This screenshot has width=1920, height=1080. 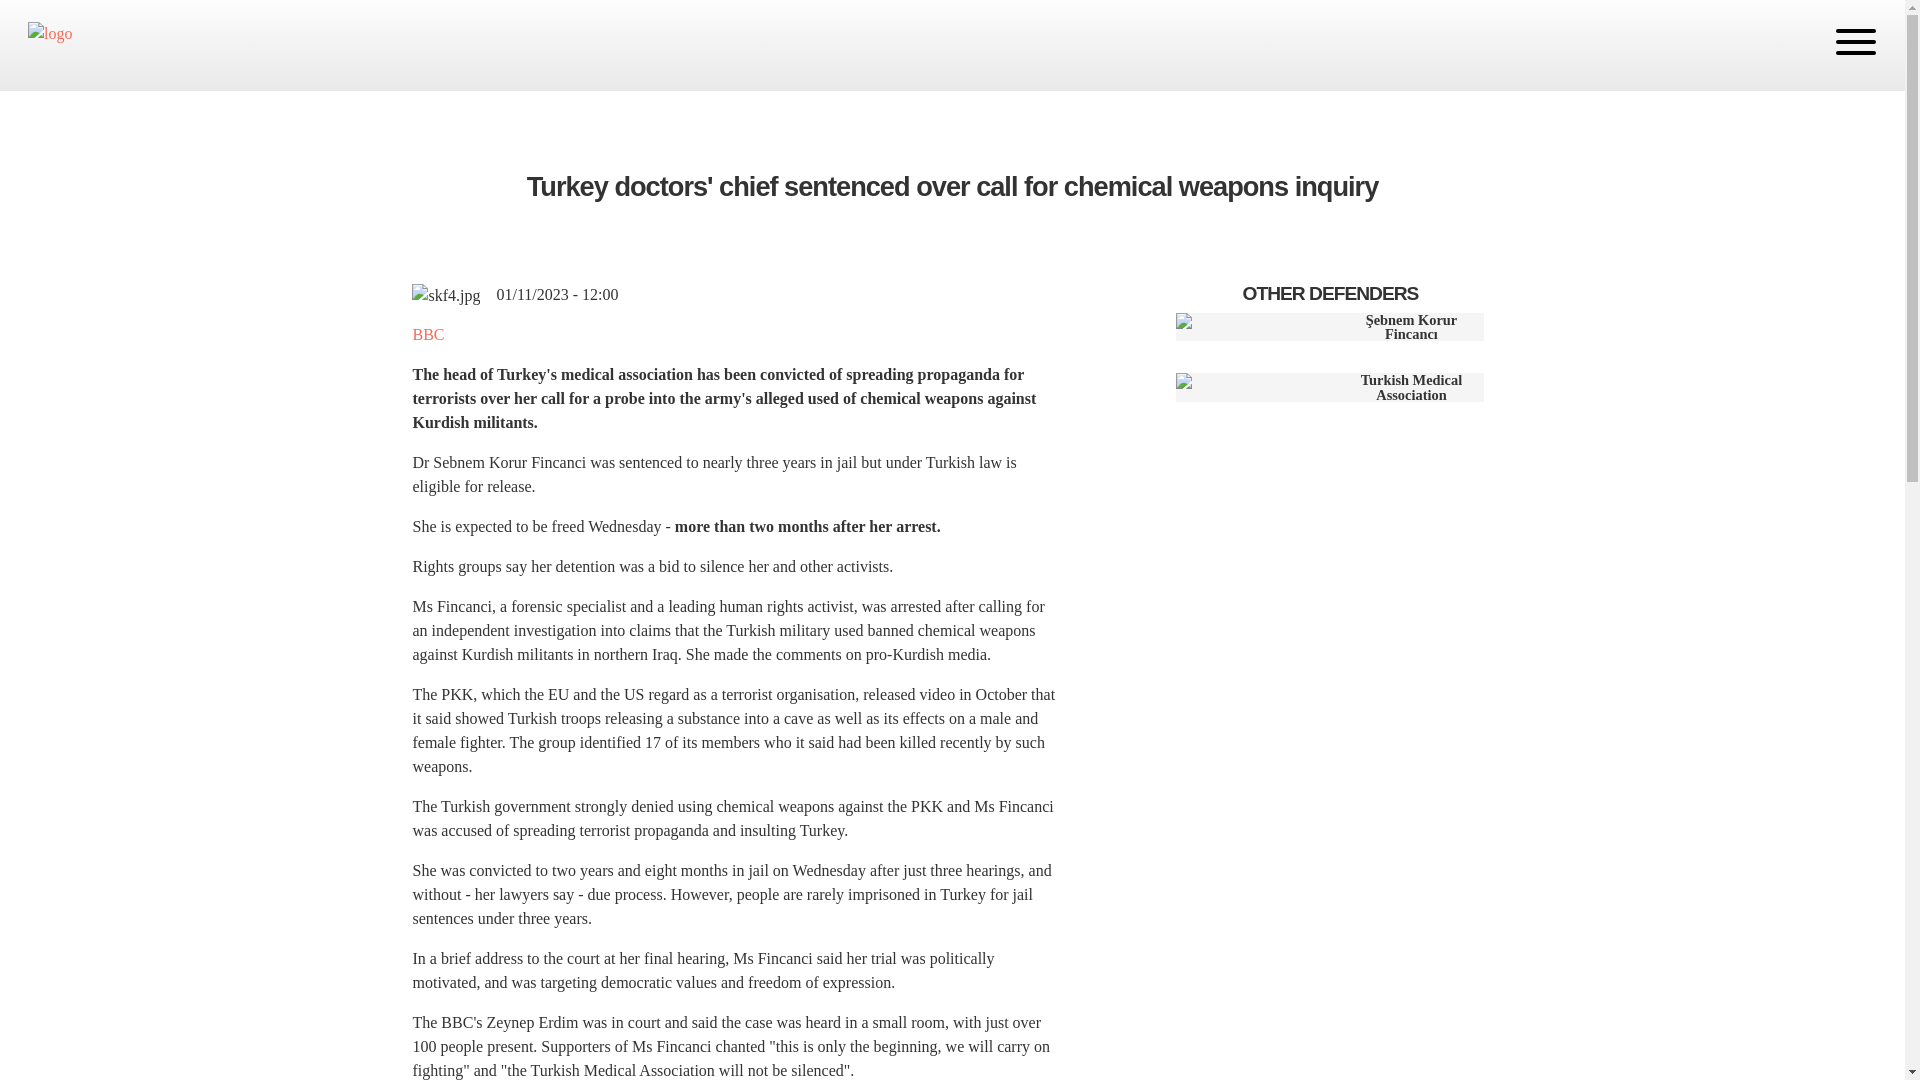 I want to click on BBC , so click(x=430, y=334).